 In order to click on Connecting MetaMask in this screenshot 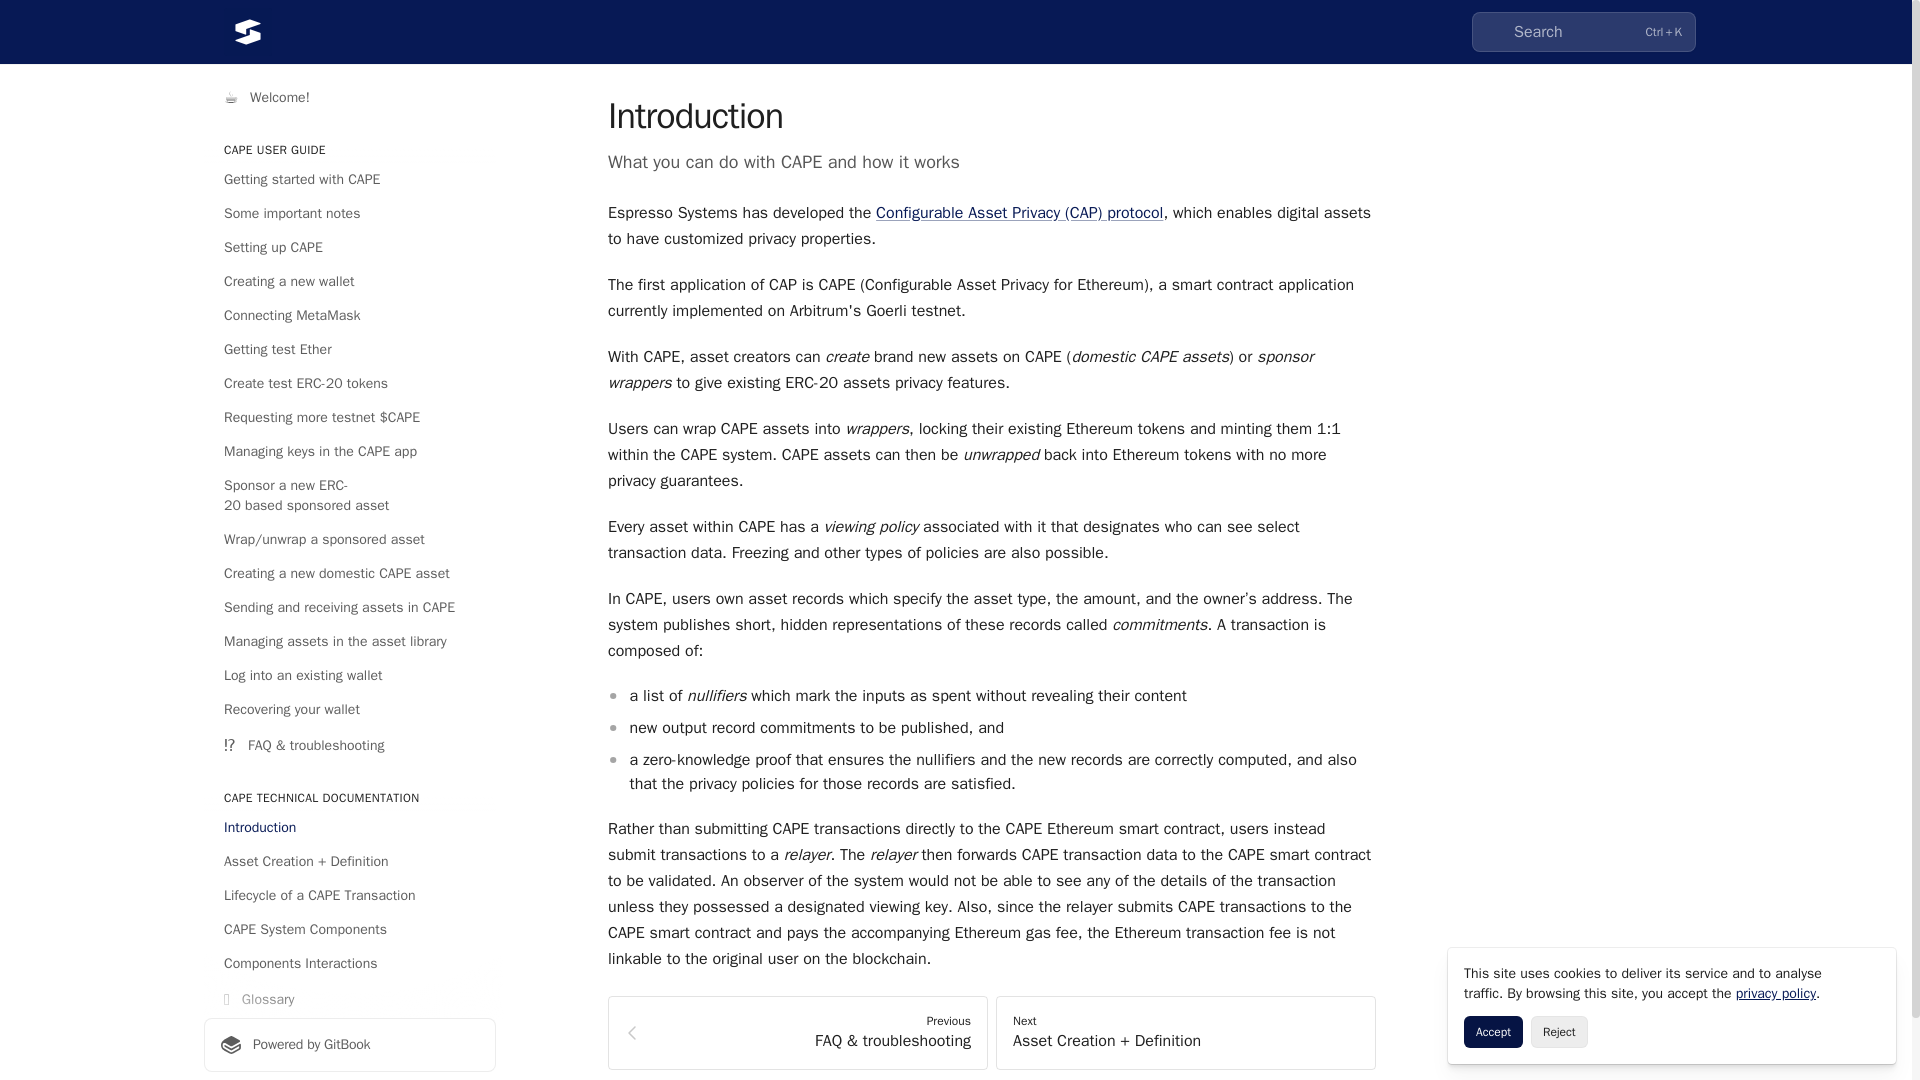, I will do `click(349, 316)`.